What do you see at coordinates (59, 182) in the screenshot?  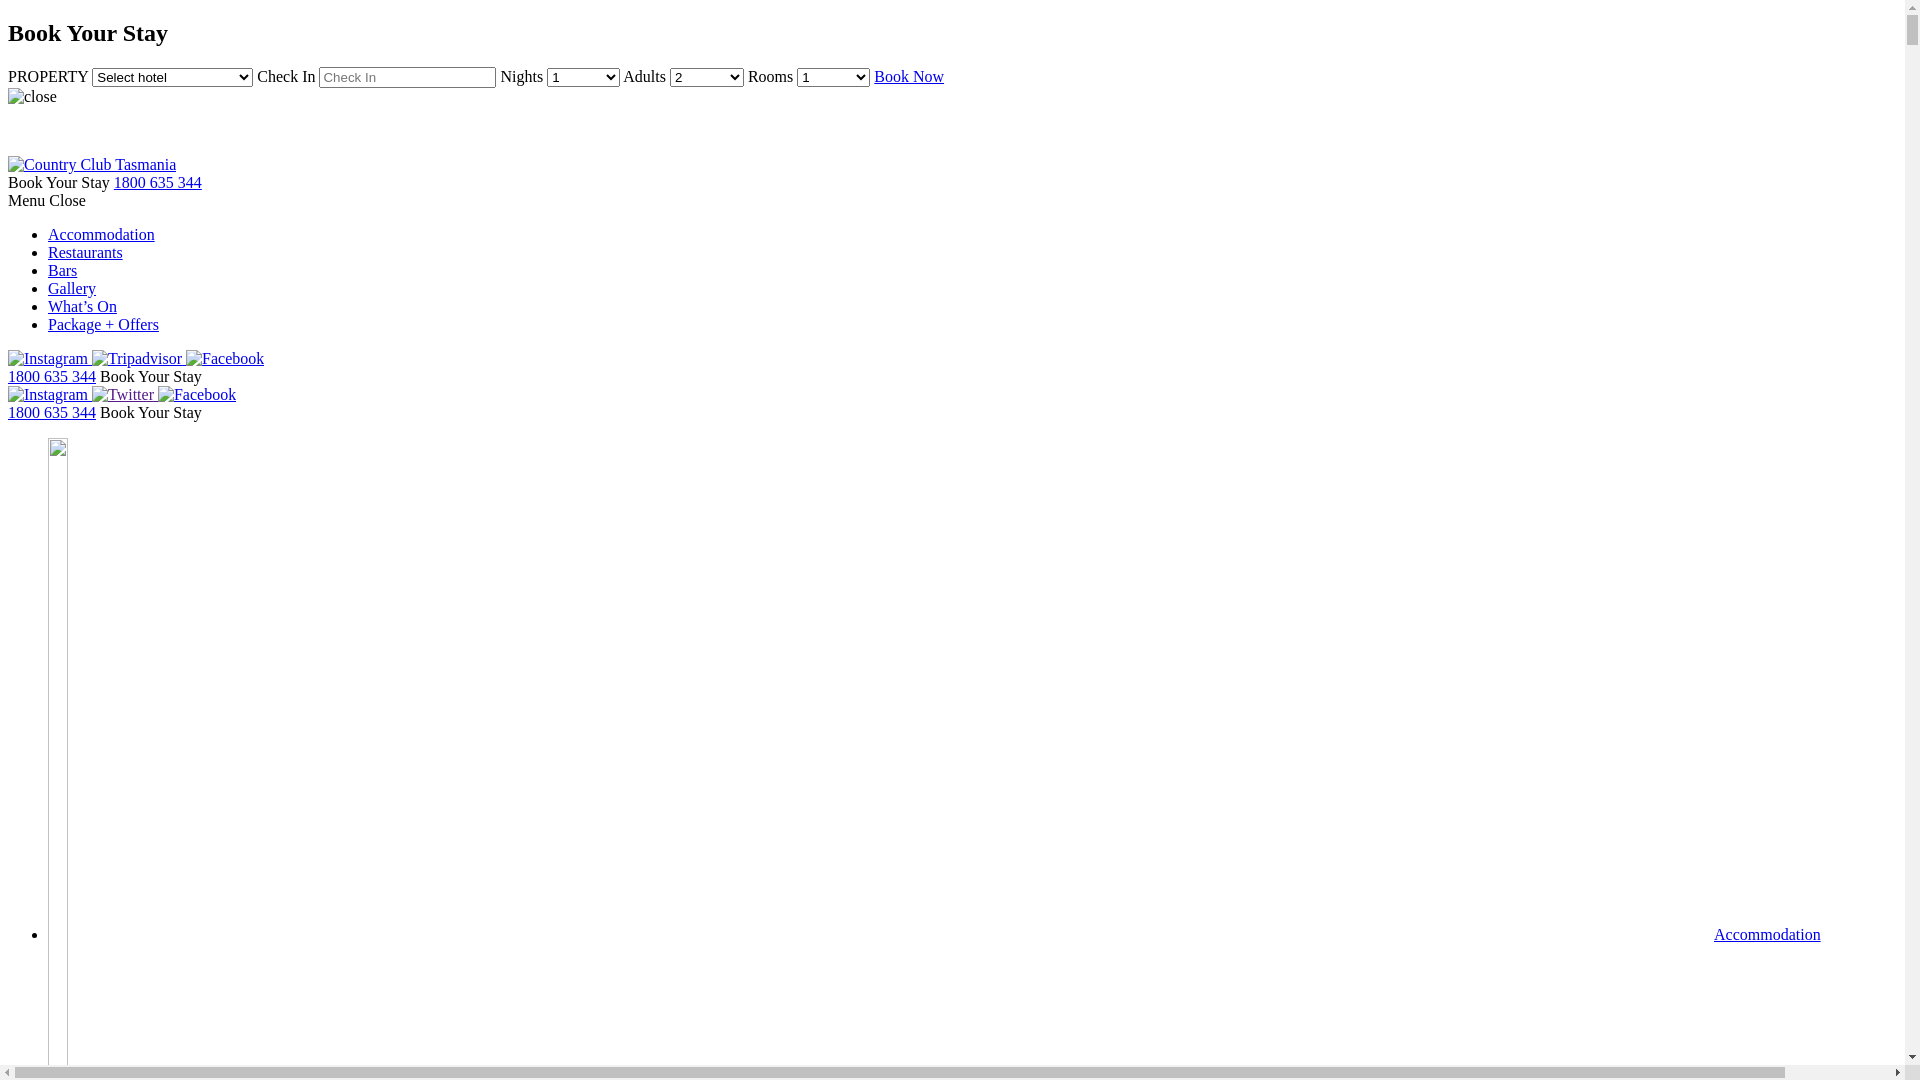 I see `Book Your Stay` at bounding box center [59, 182].